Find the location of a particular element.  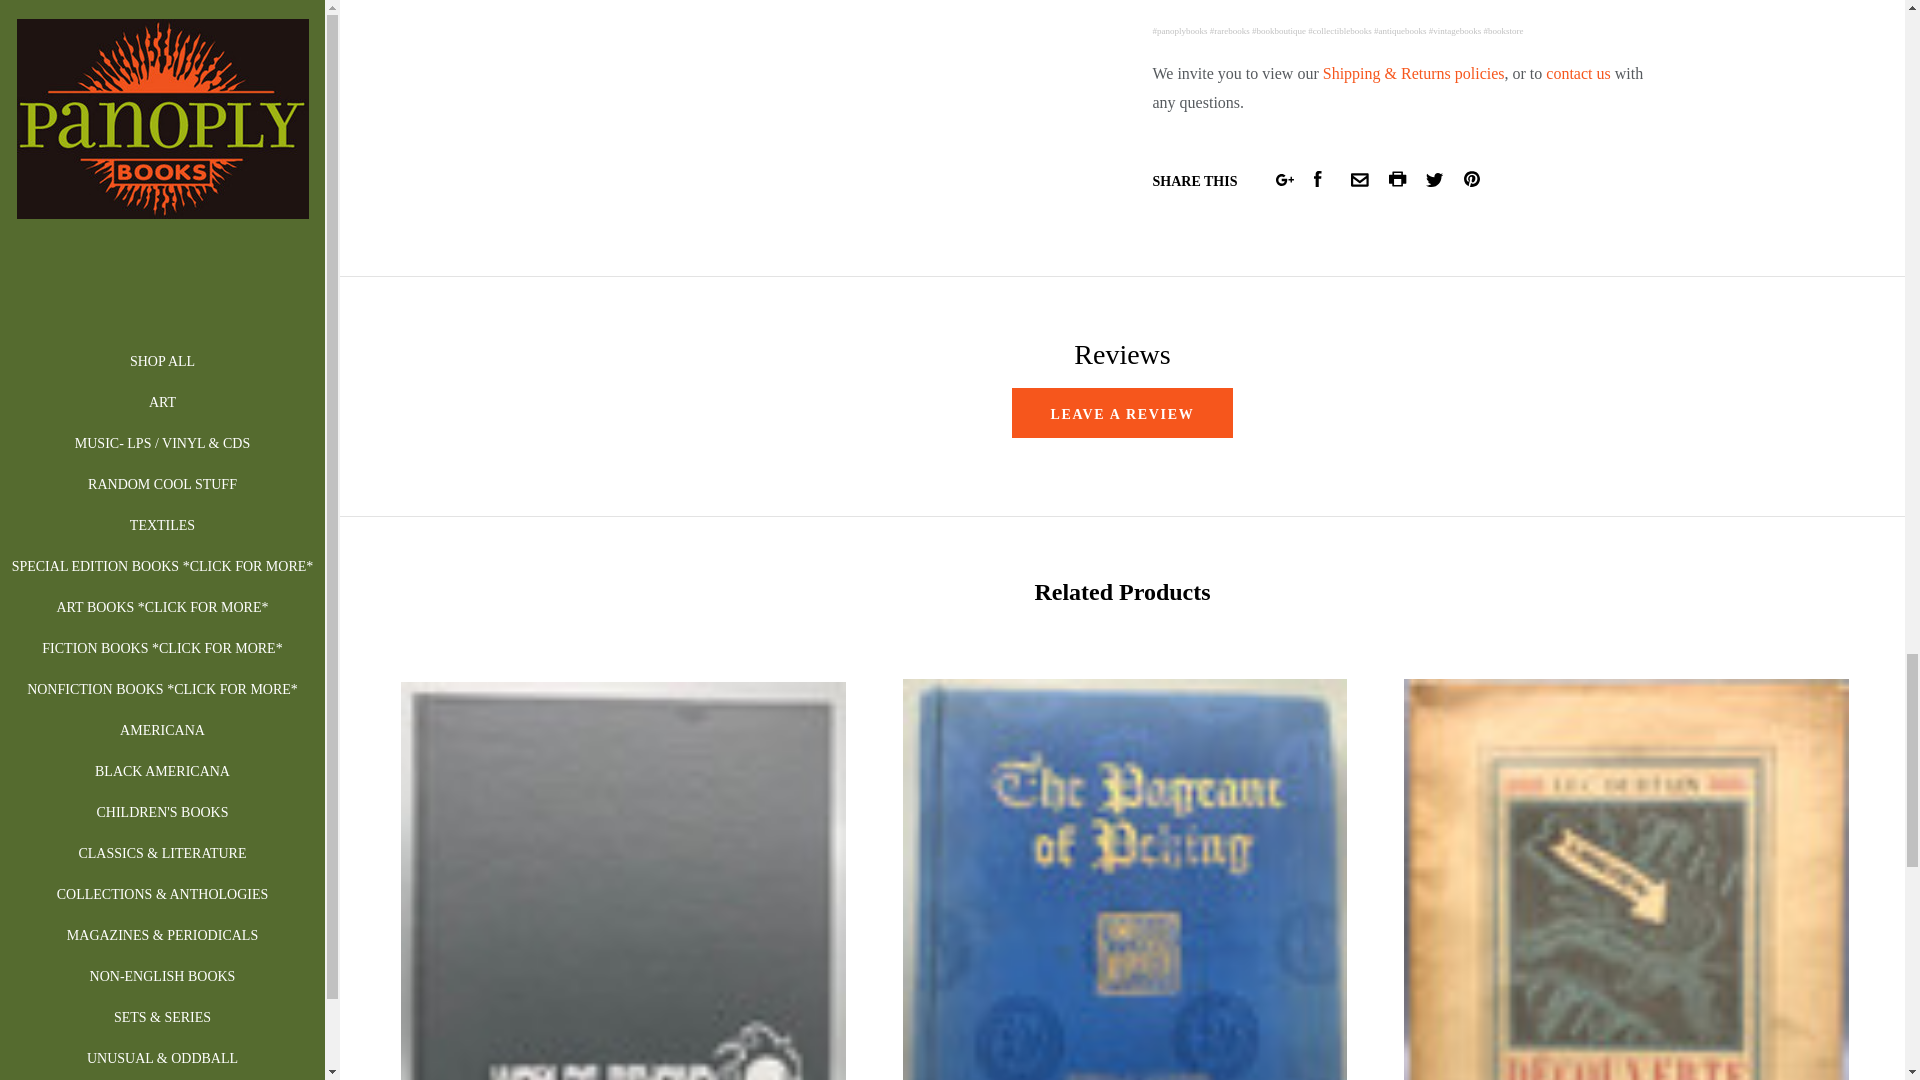

TWITTER is located at coordinates (1434, 179).